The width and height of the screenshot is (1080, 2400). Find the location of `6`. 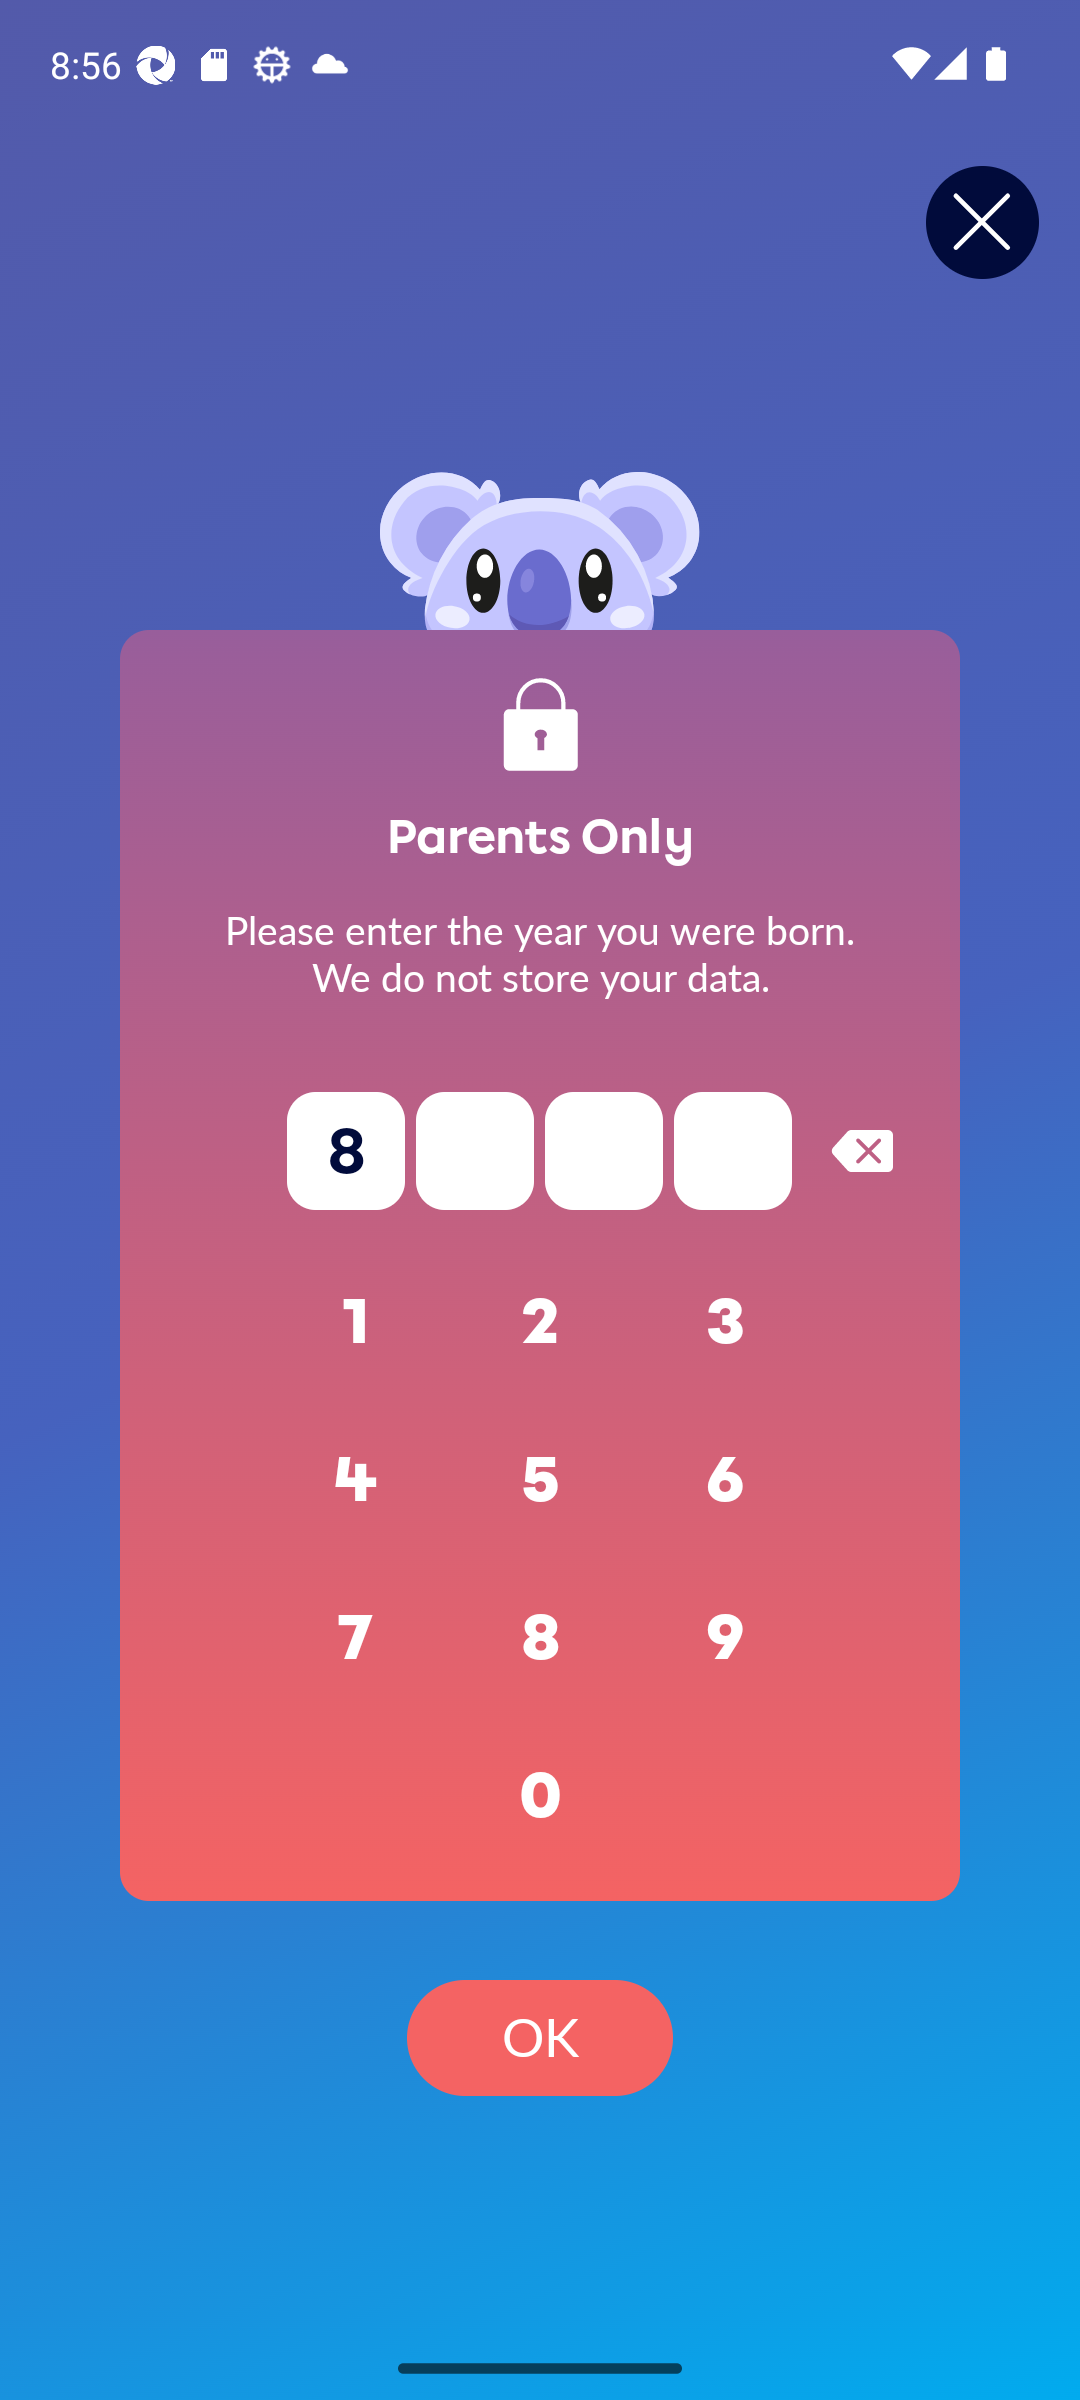

6 is located at coordinates (726, 1480).